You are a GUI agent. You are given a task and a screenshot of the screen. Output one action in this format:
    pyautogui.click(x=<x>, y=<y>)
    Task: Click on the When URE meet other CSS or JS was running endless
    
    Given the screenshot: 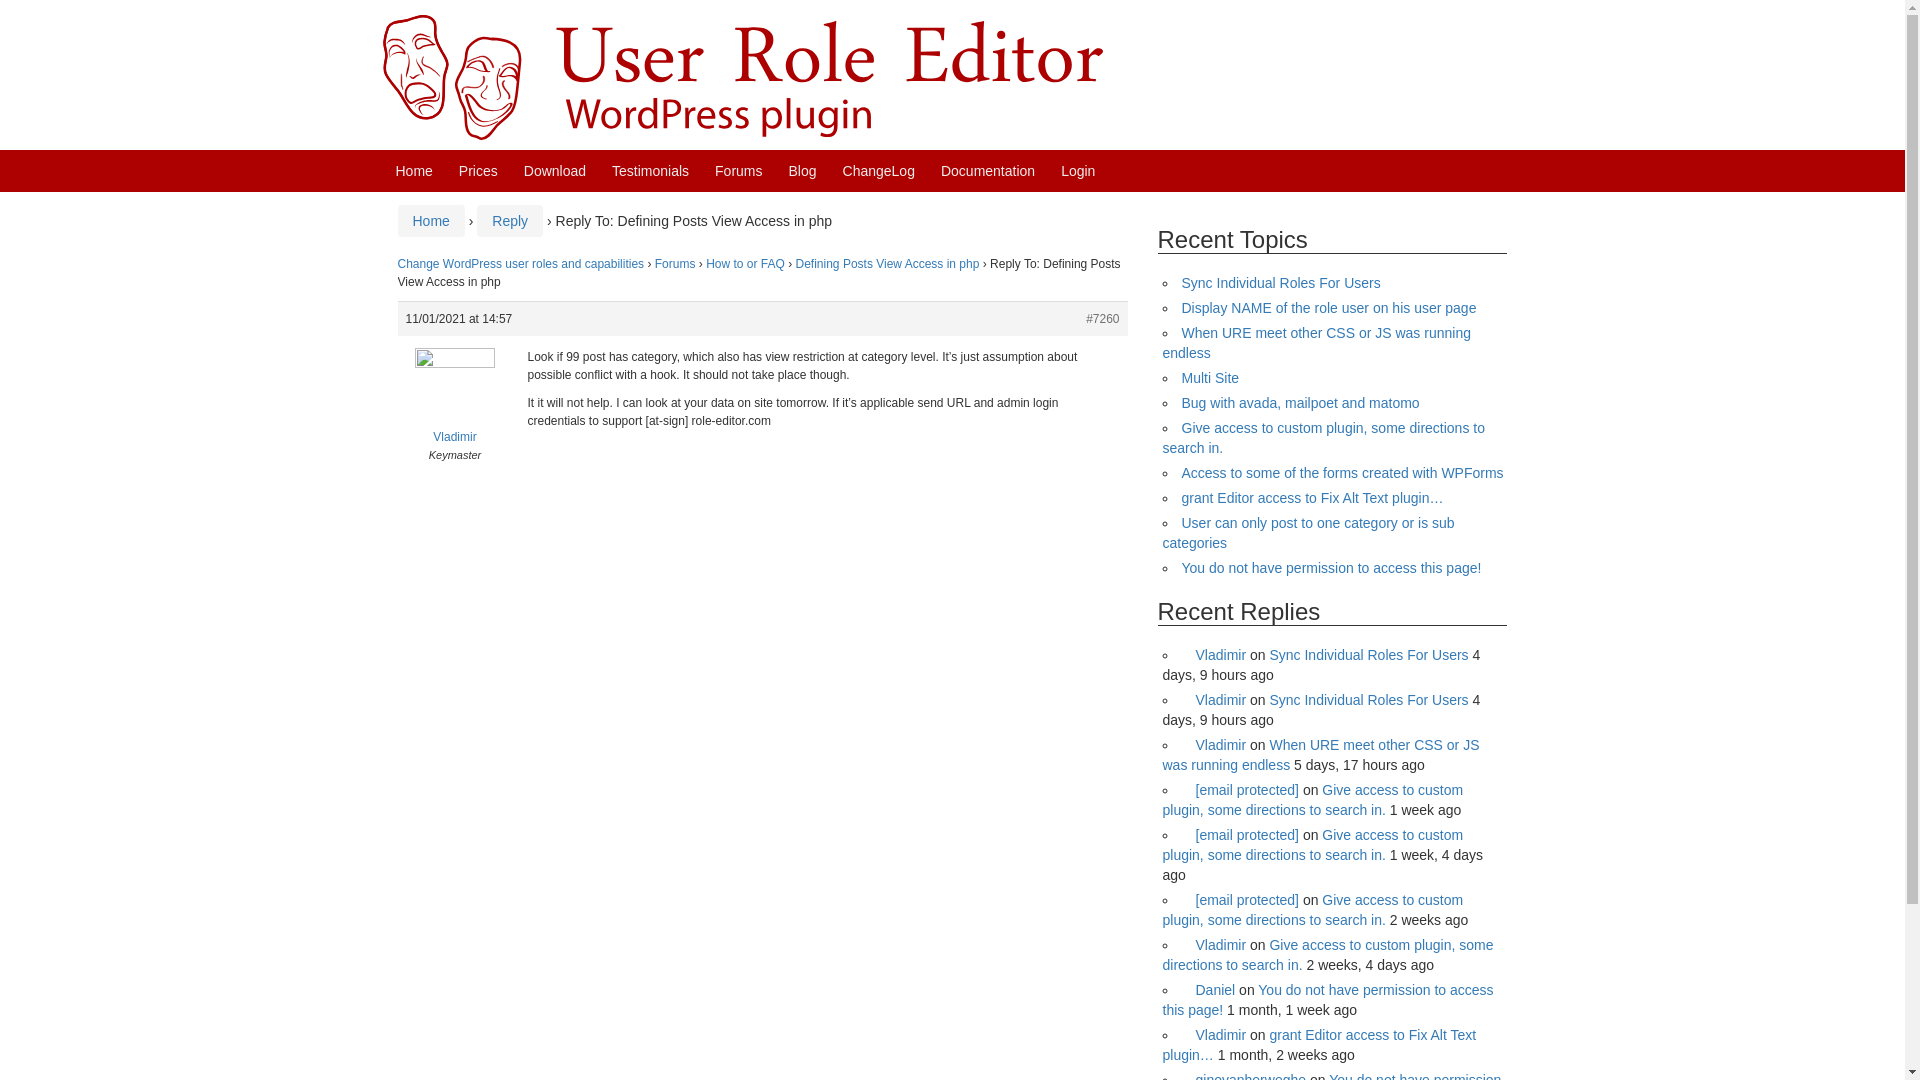 What is the action you would take?
    pyautogui.click(x=1316, y=342)
    